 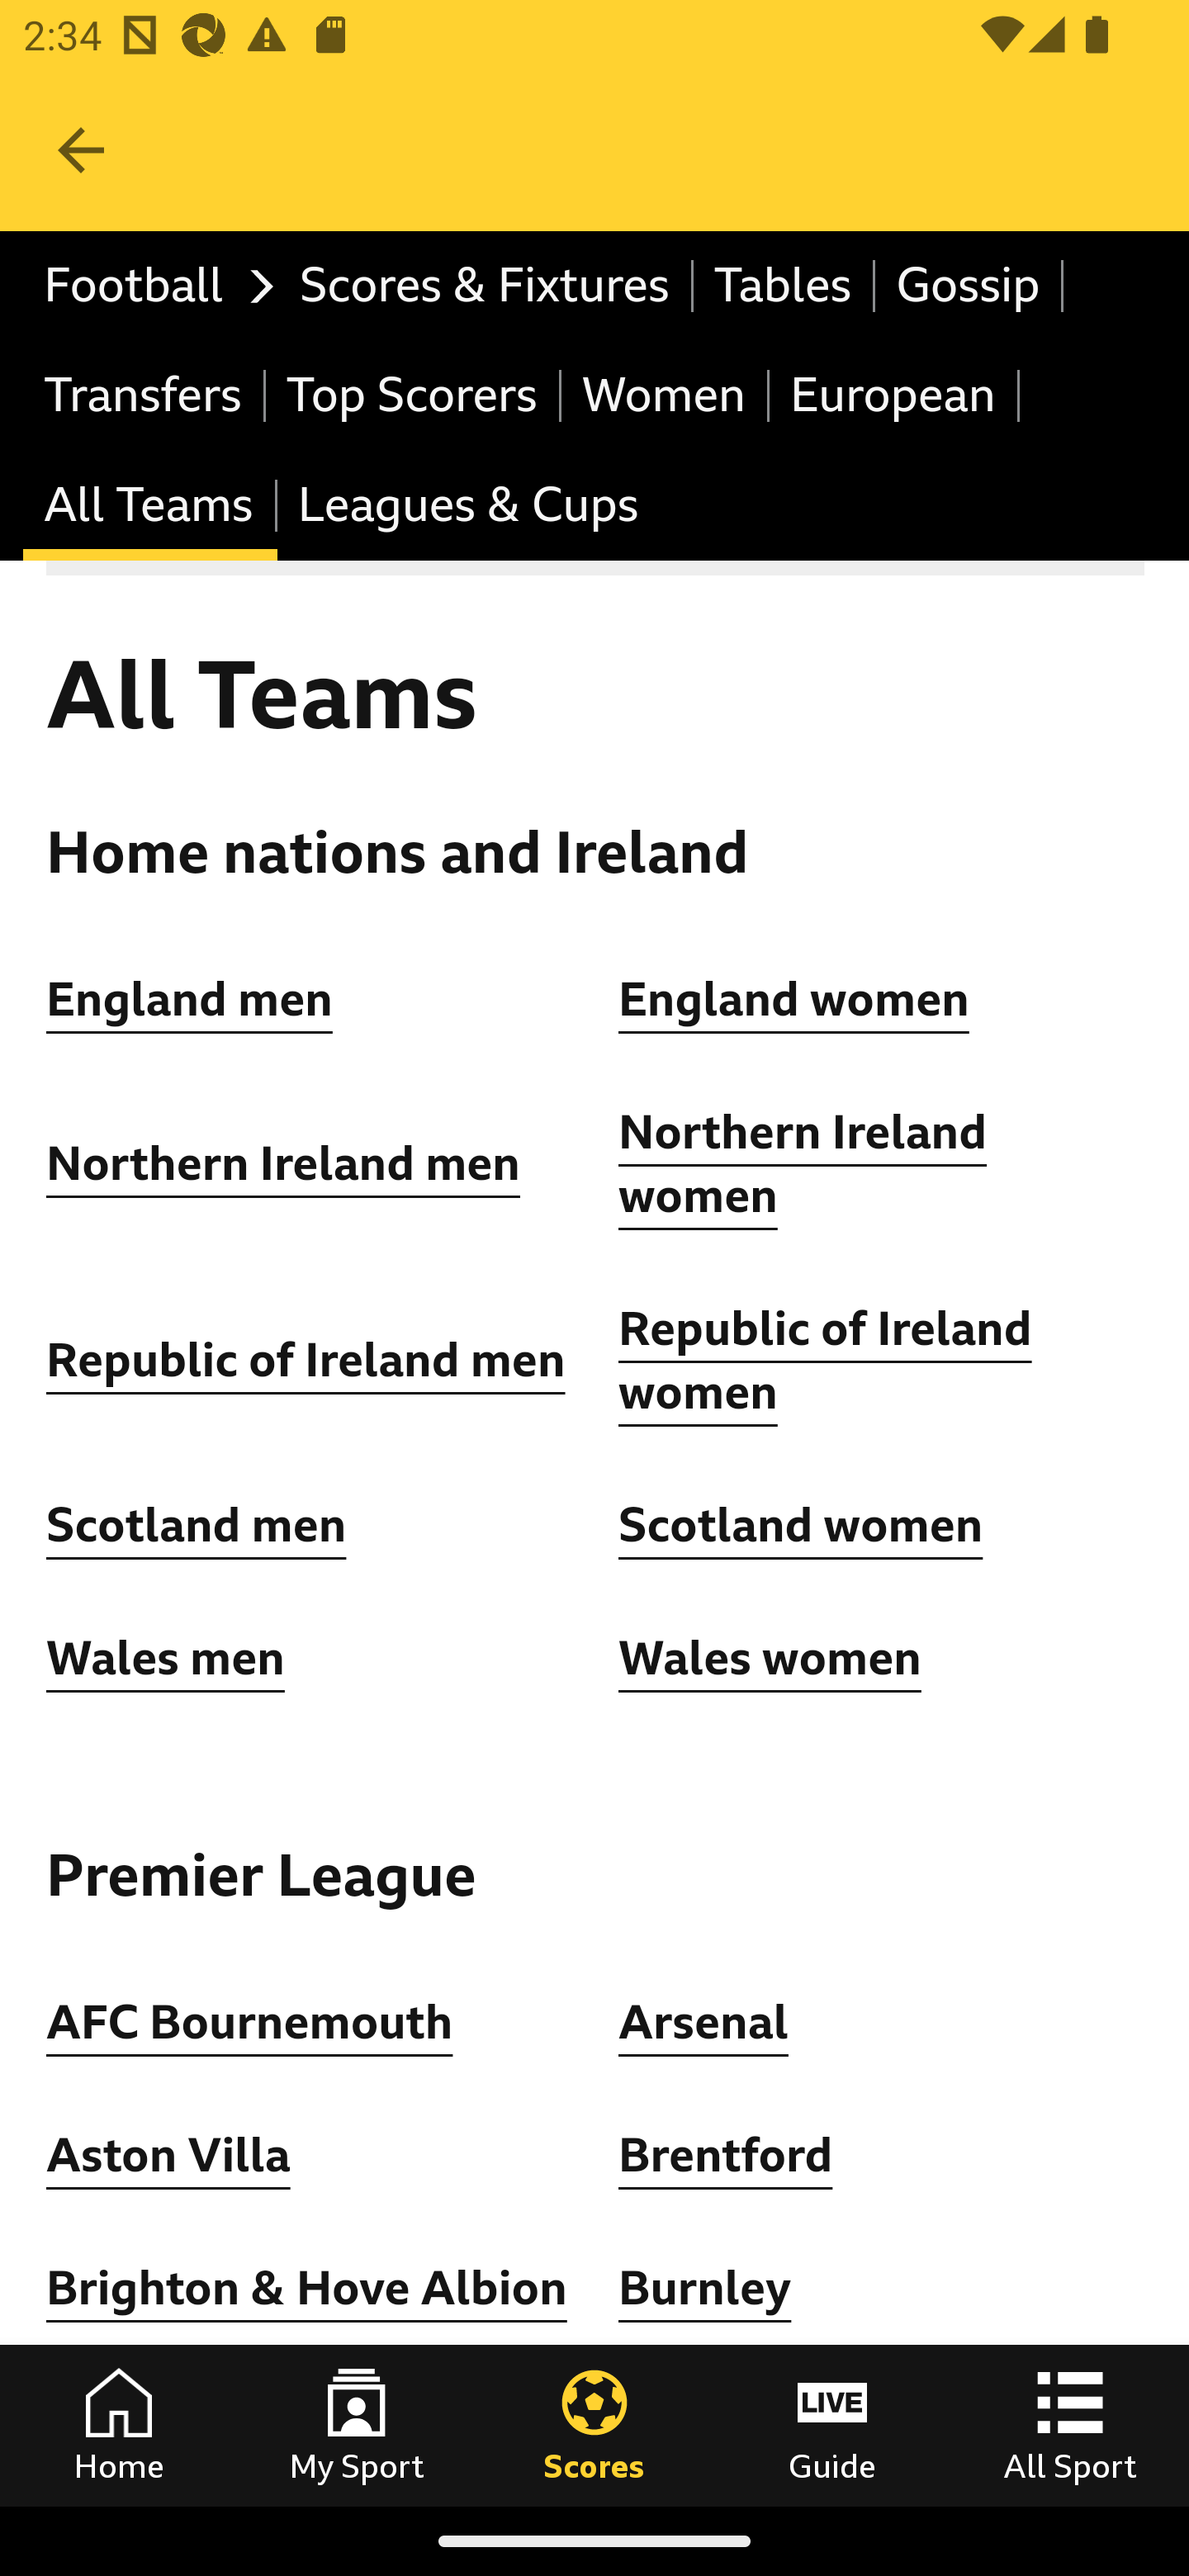 What do you see at coordinates (705, 2289) in the screenshot?
I see `Burnley` at bounding box center [705, 2289].